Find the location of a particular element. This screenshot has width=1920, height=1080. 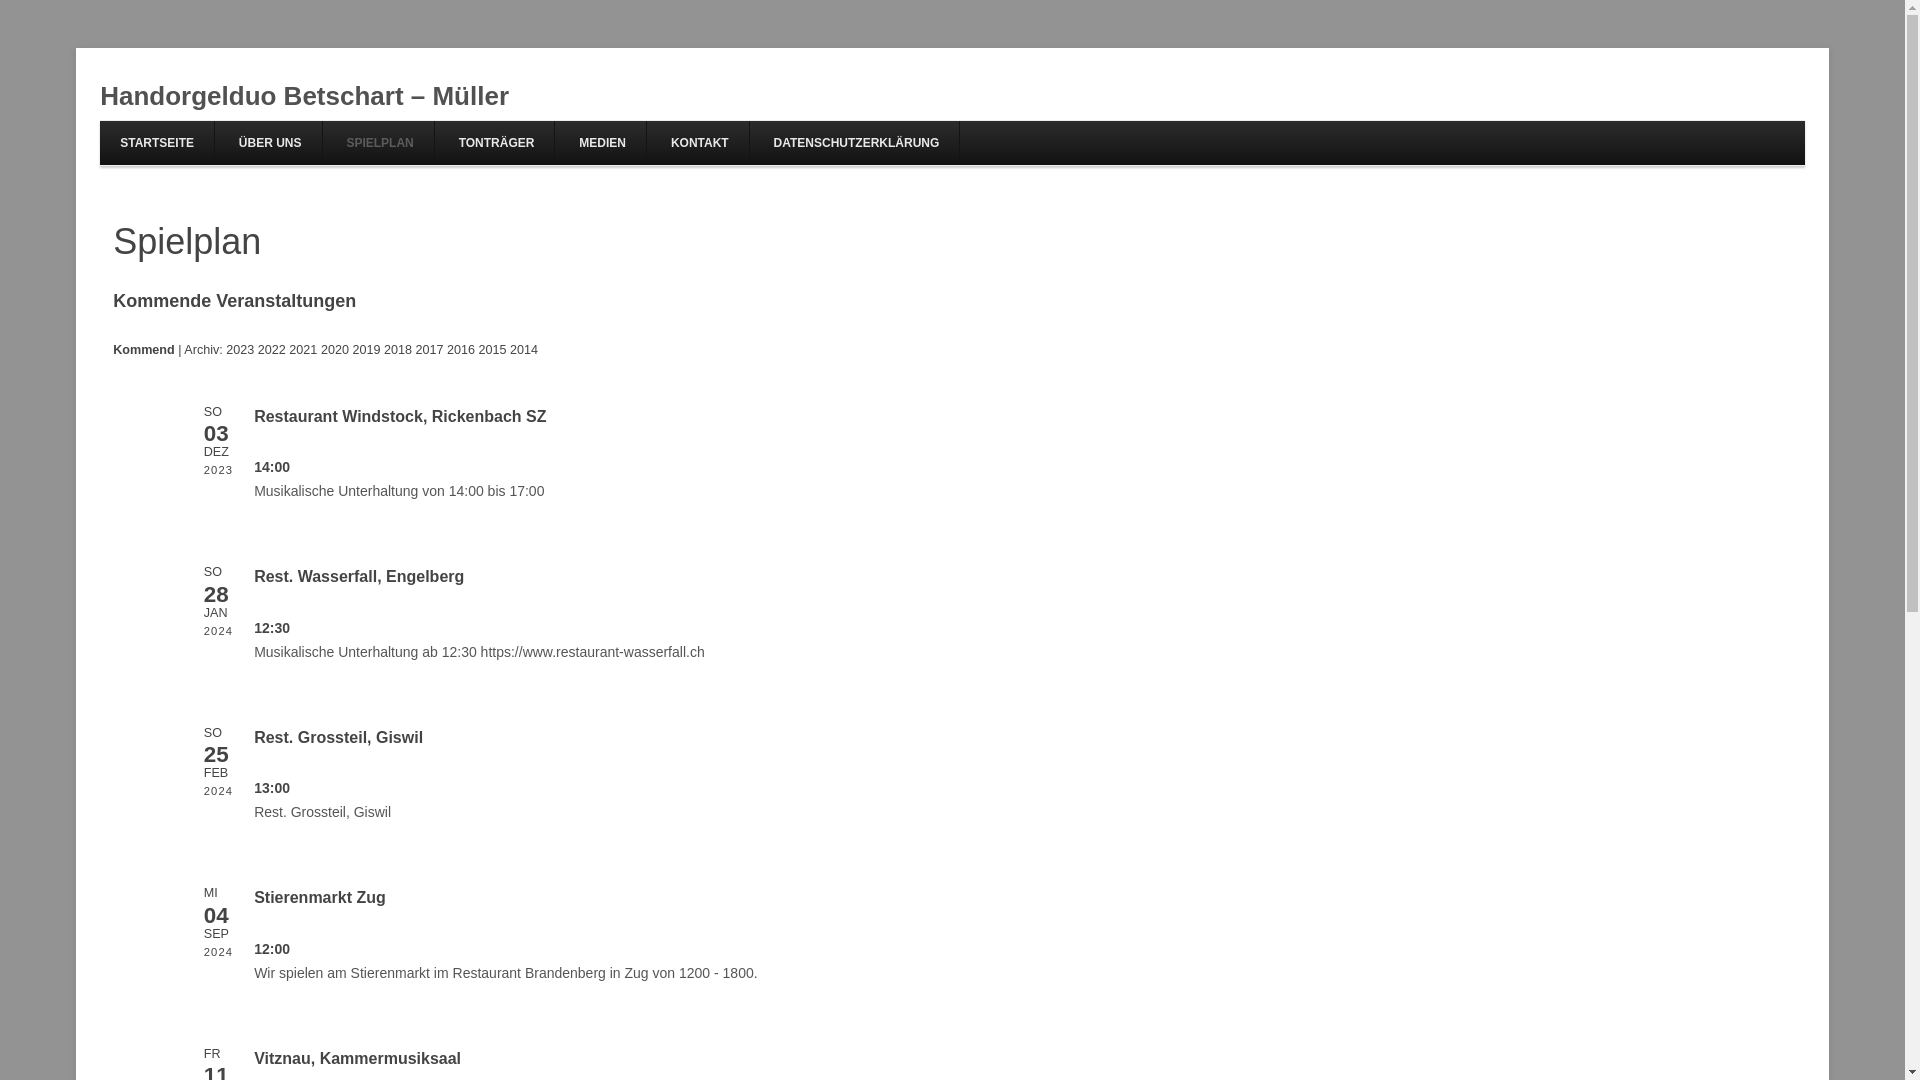

Restaurant Windstock, Rickenbach SZ is located at coordinates (400, 416).